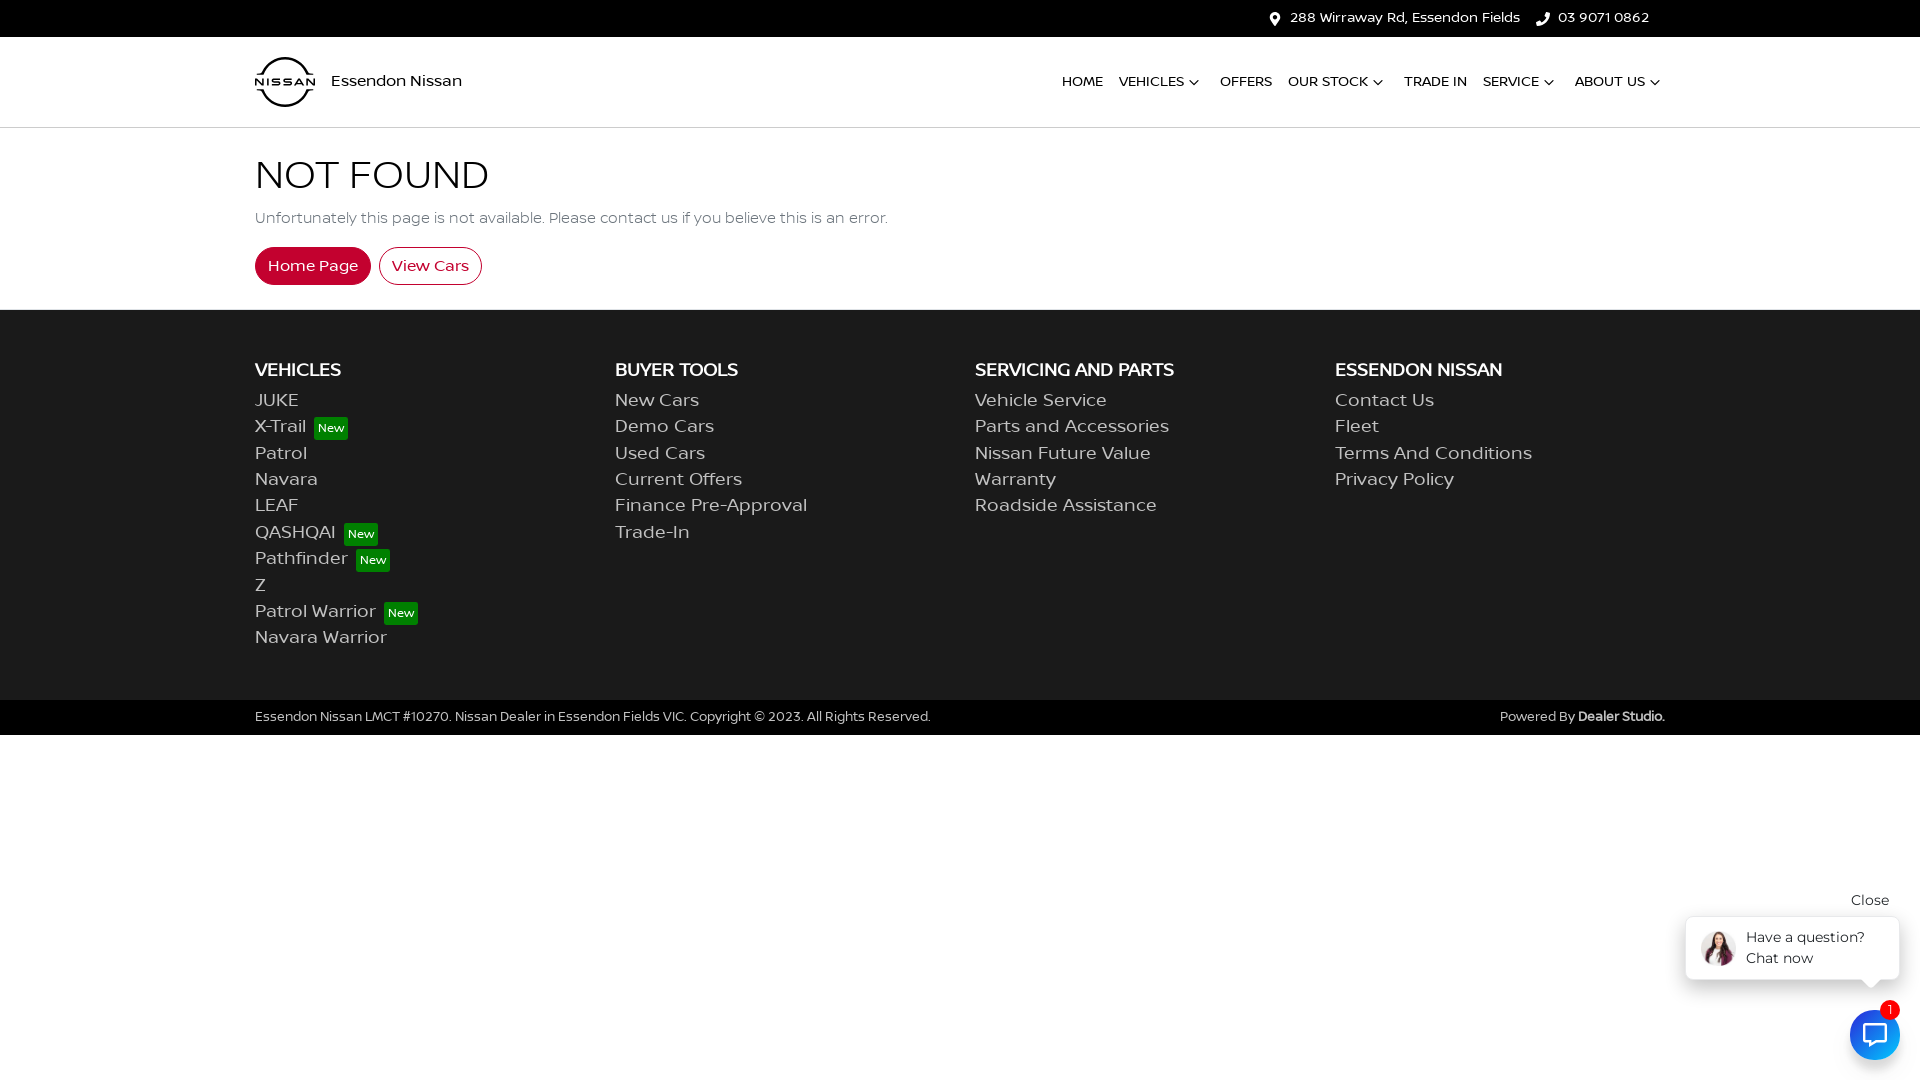 This screenshot has height=1080, width=1920. Describe the element at coordinates (430, 265) in the screenshot. I see `View Cars` at that location.